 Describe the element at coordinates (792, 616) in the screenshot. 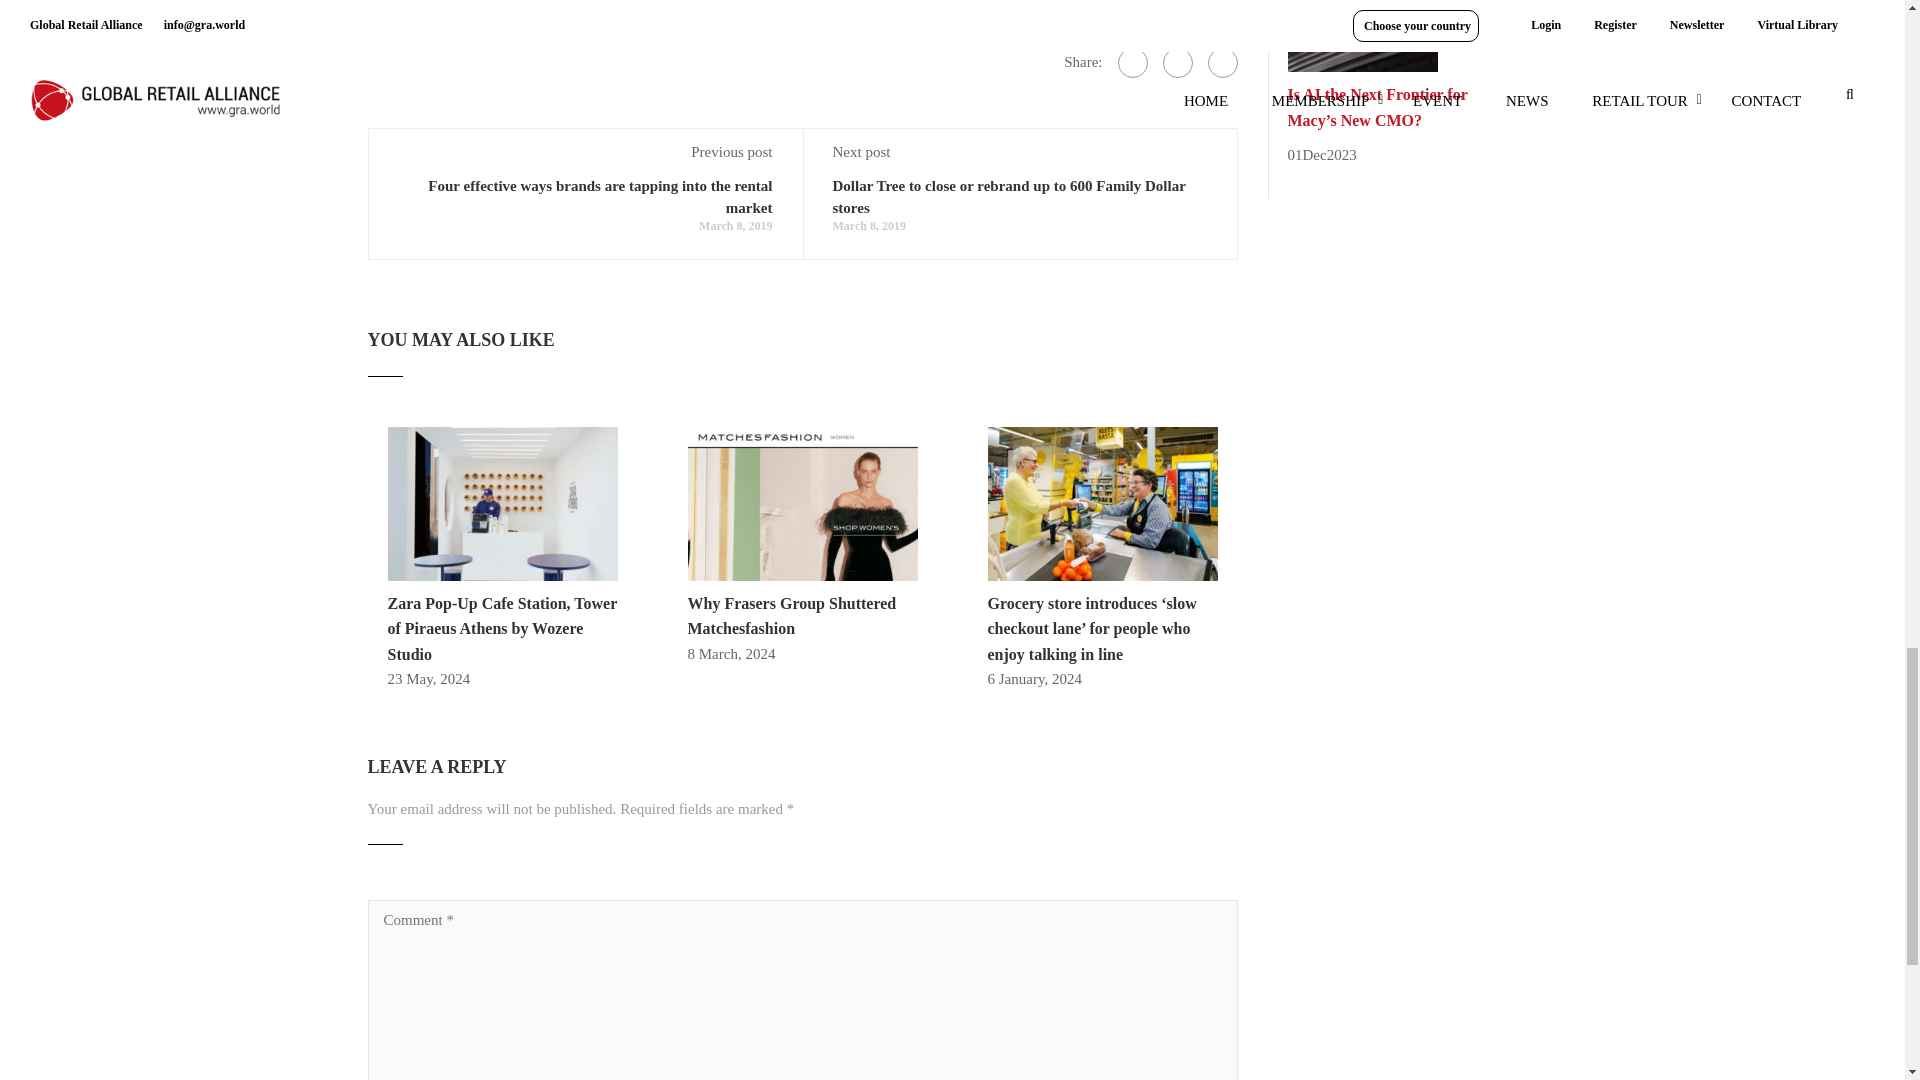

I see `Why Frasers Group Shuttered Matchesfashion` at that location.